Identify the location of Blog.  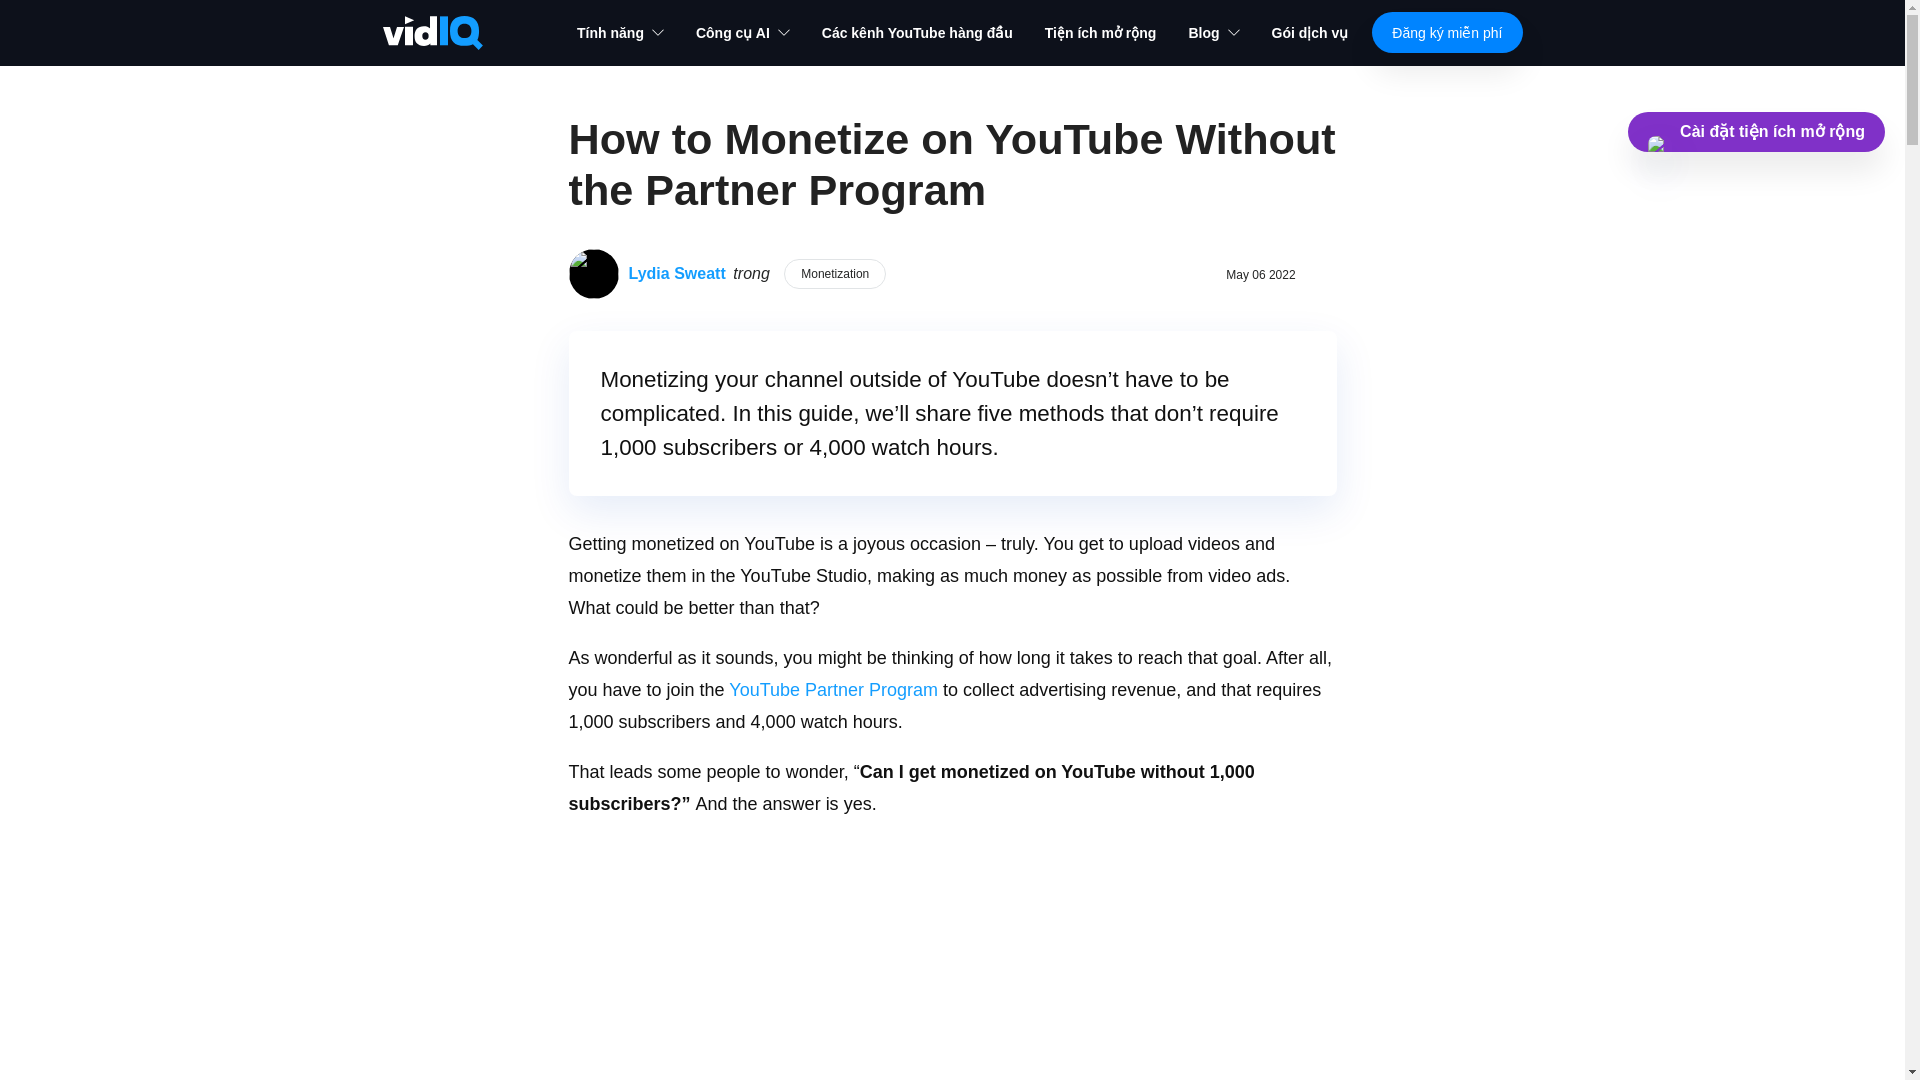
(1213, 32).